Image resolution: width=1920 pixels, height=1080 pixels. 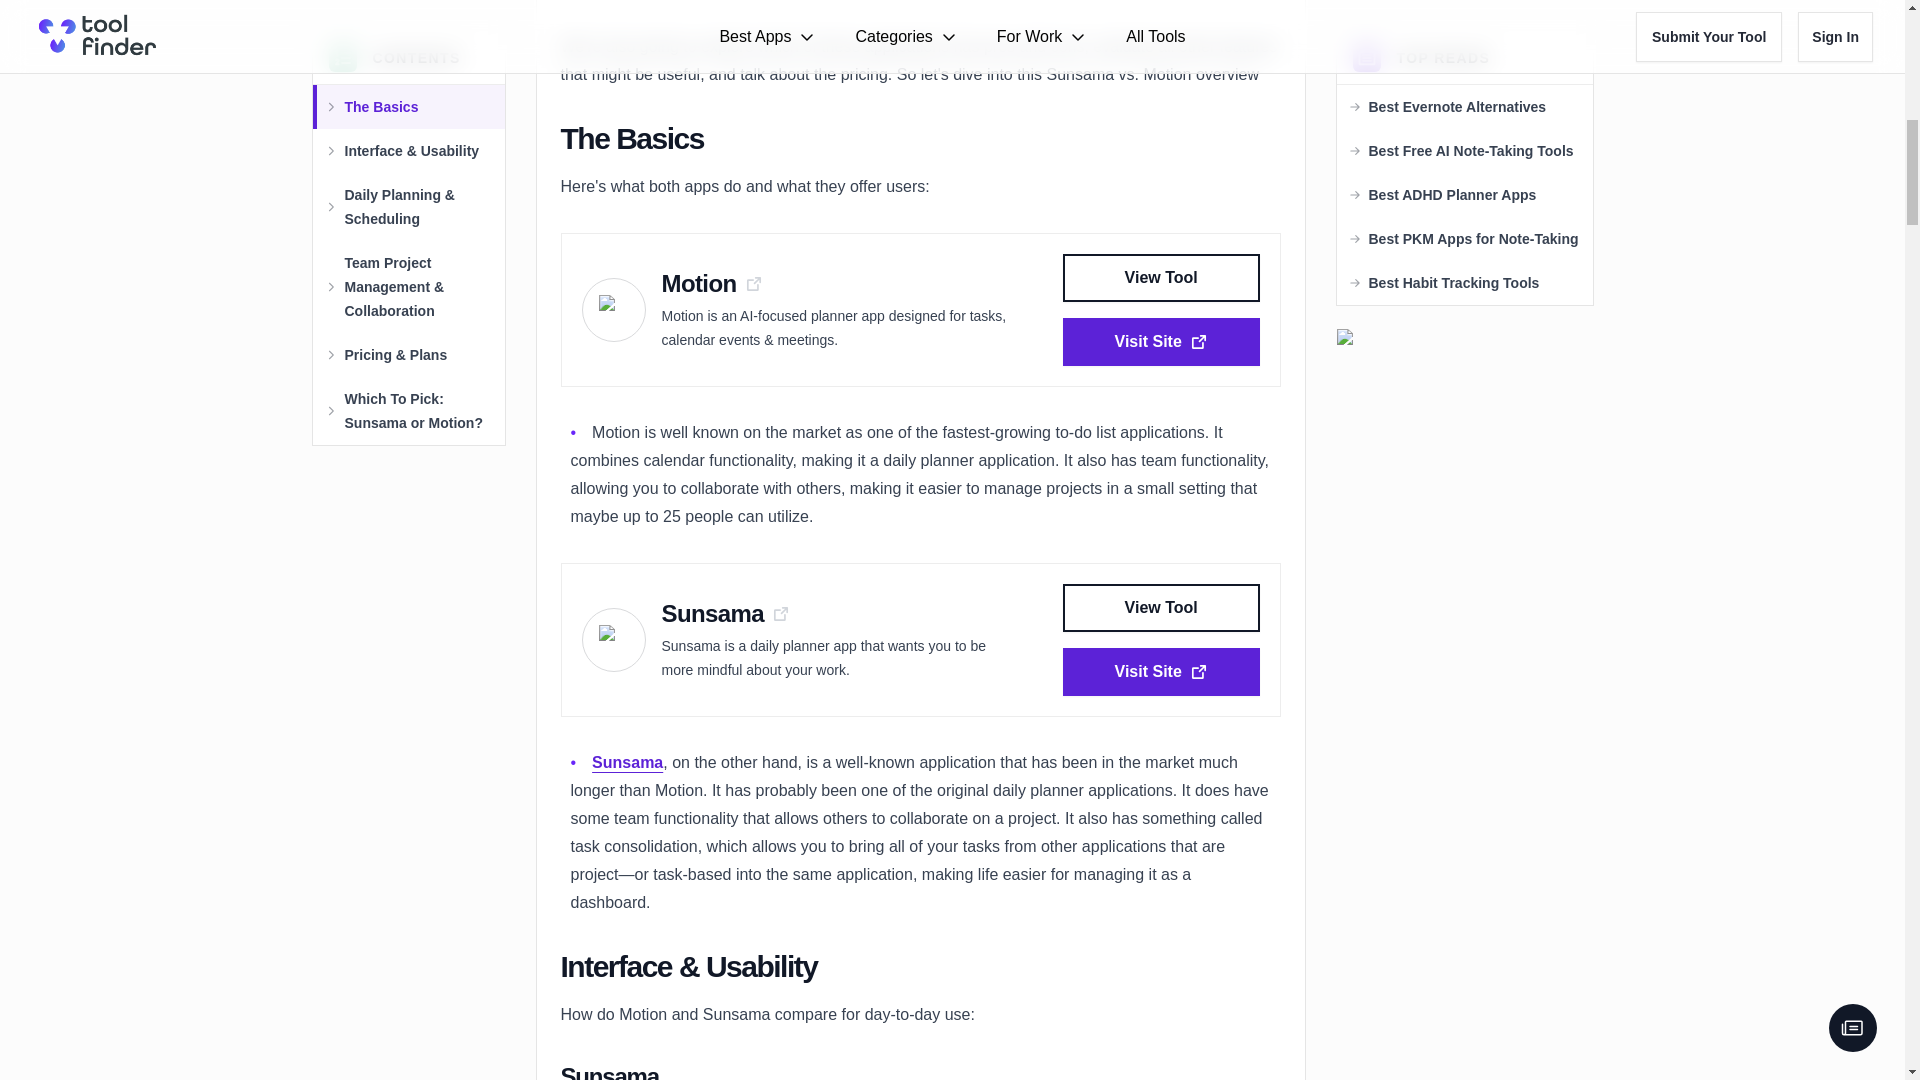 I want to click on Visit Site, so click(x=1161, y=342).